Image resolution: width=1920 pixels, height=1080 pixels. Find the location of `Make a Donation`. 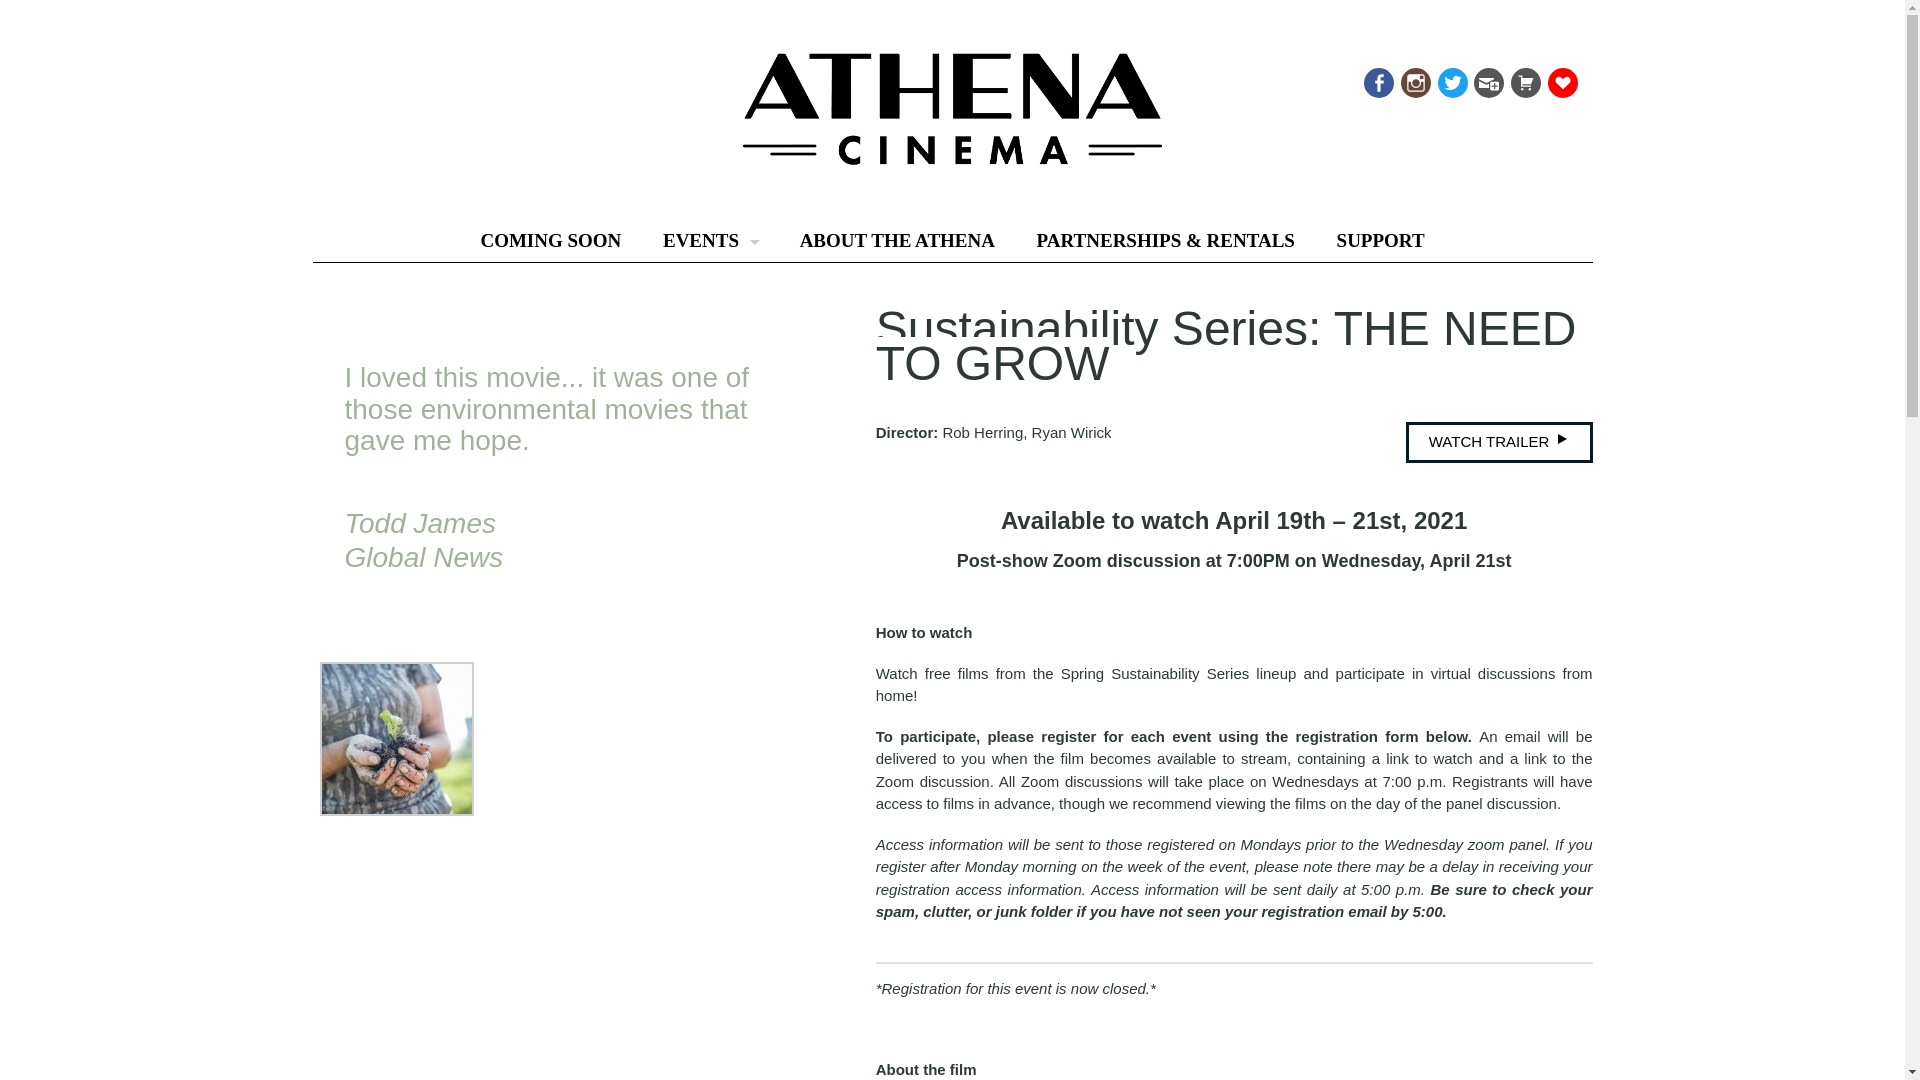

Make a Donation is located at coordinates (1560, 78).